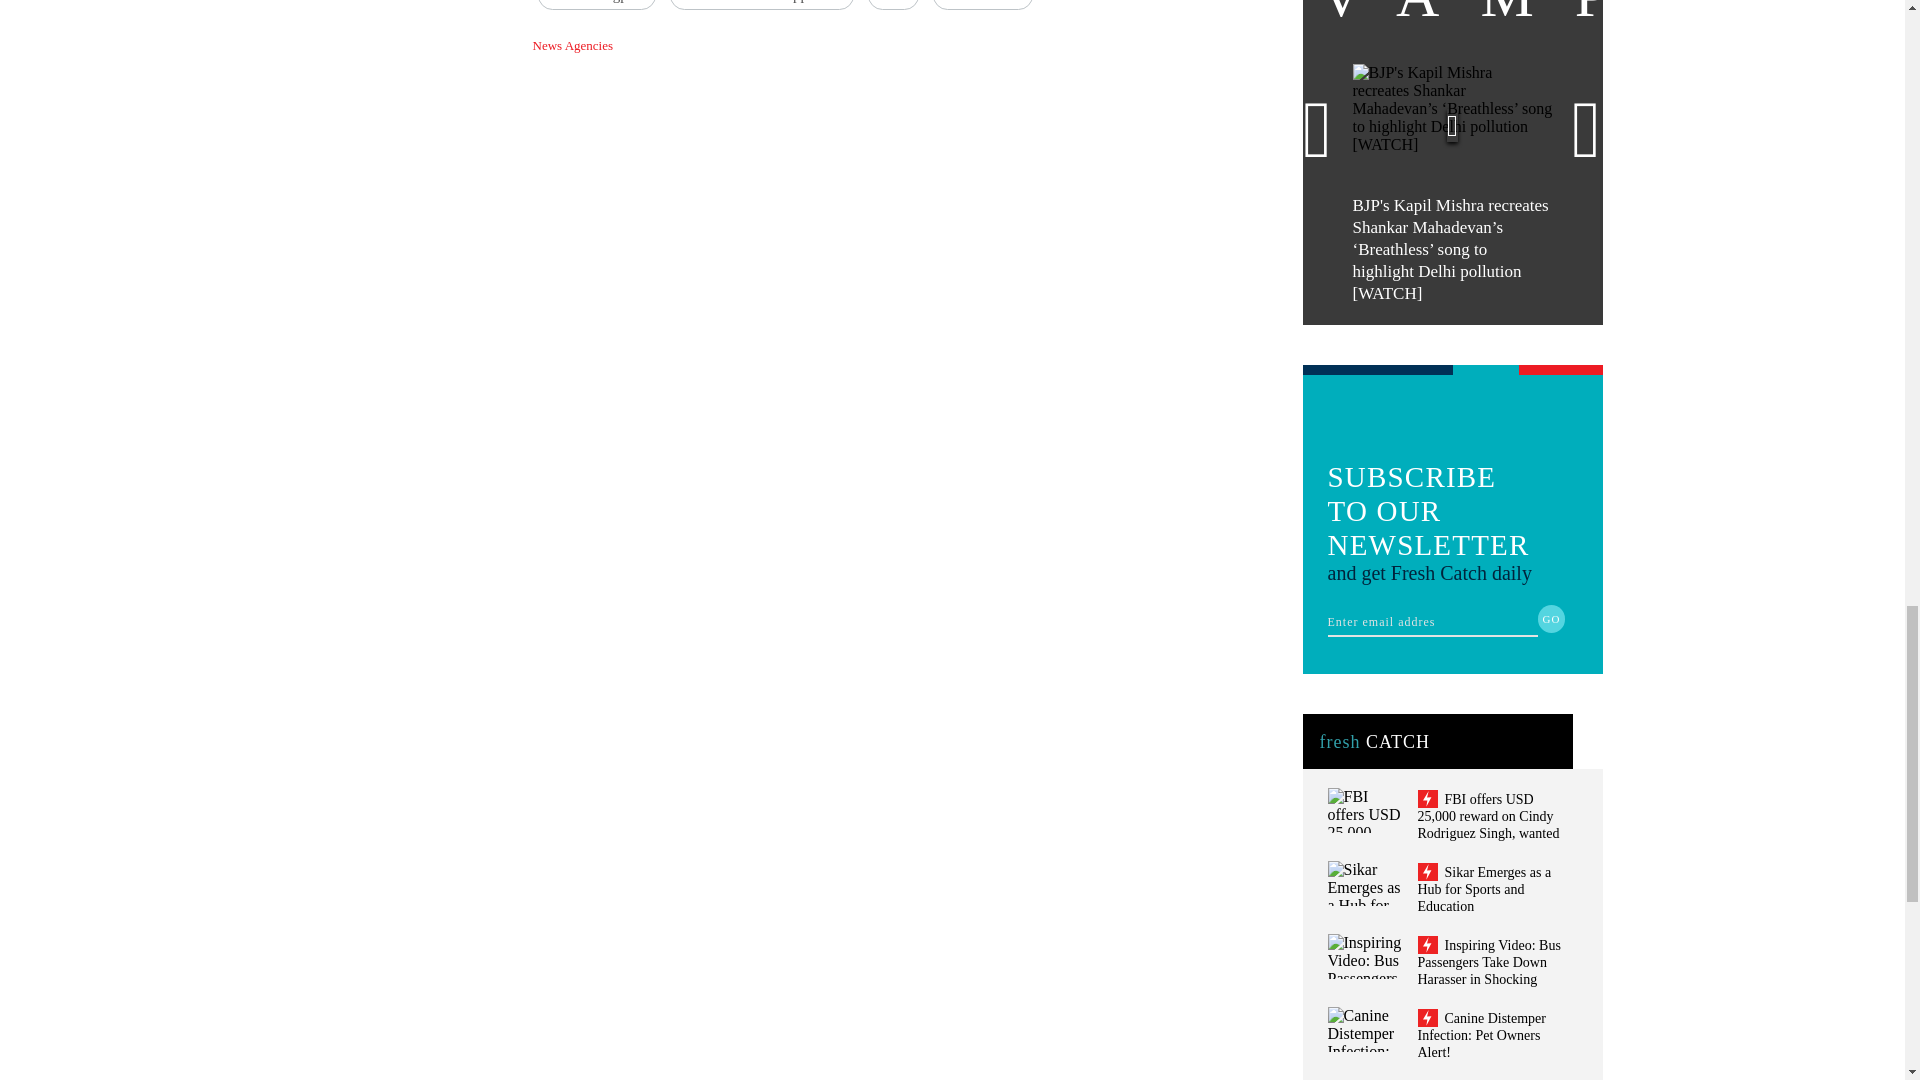  Describe the element at coordinates (893, 4) in the screenshot. I see `IIT` at that location.